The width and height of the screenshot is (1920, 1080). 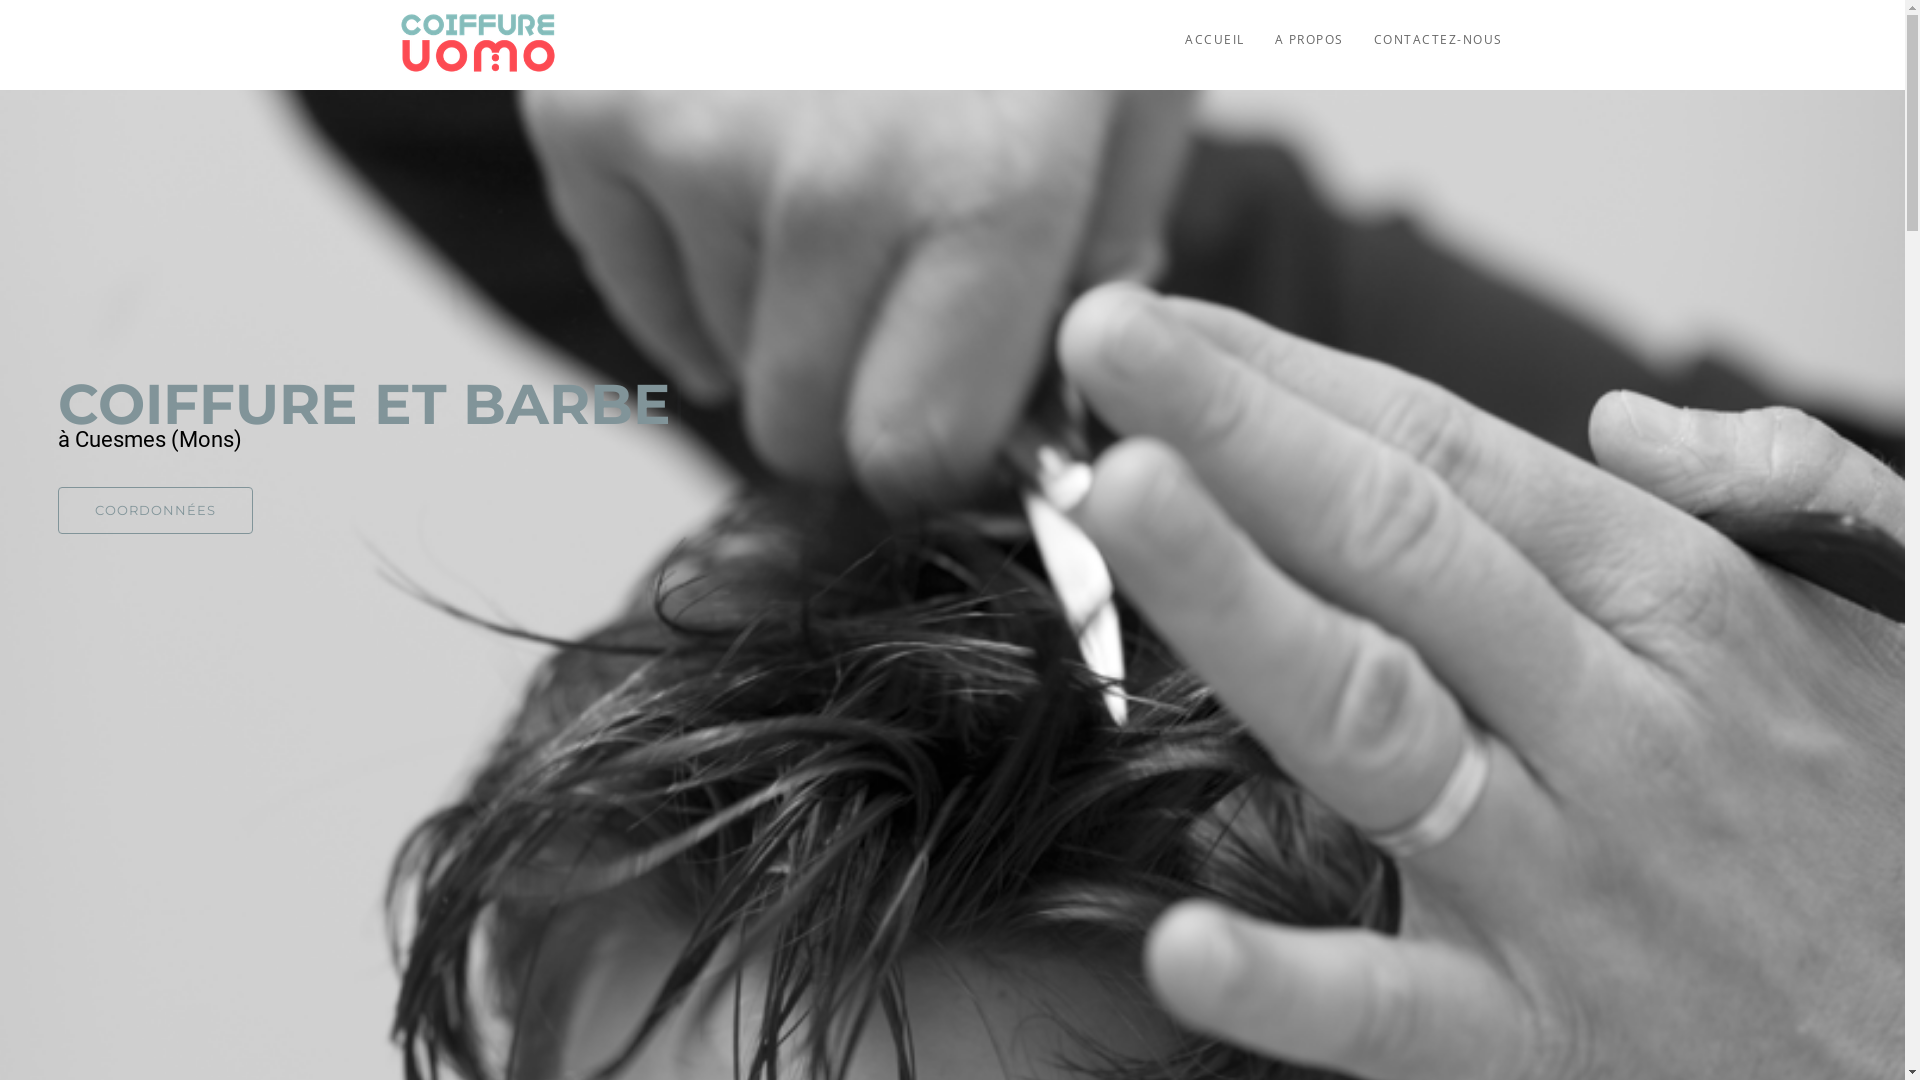 What do you see at coordinates (1215, 40) in the screenshot?
I see `ACCUEIL` at bounding box center [1215, 40].